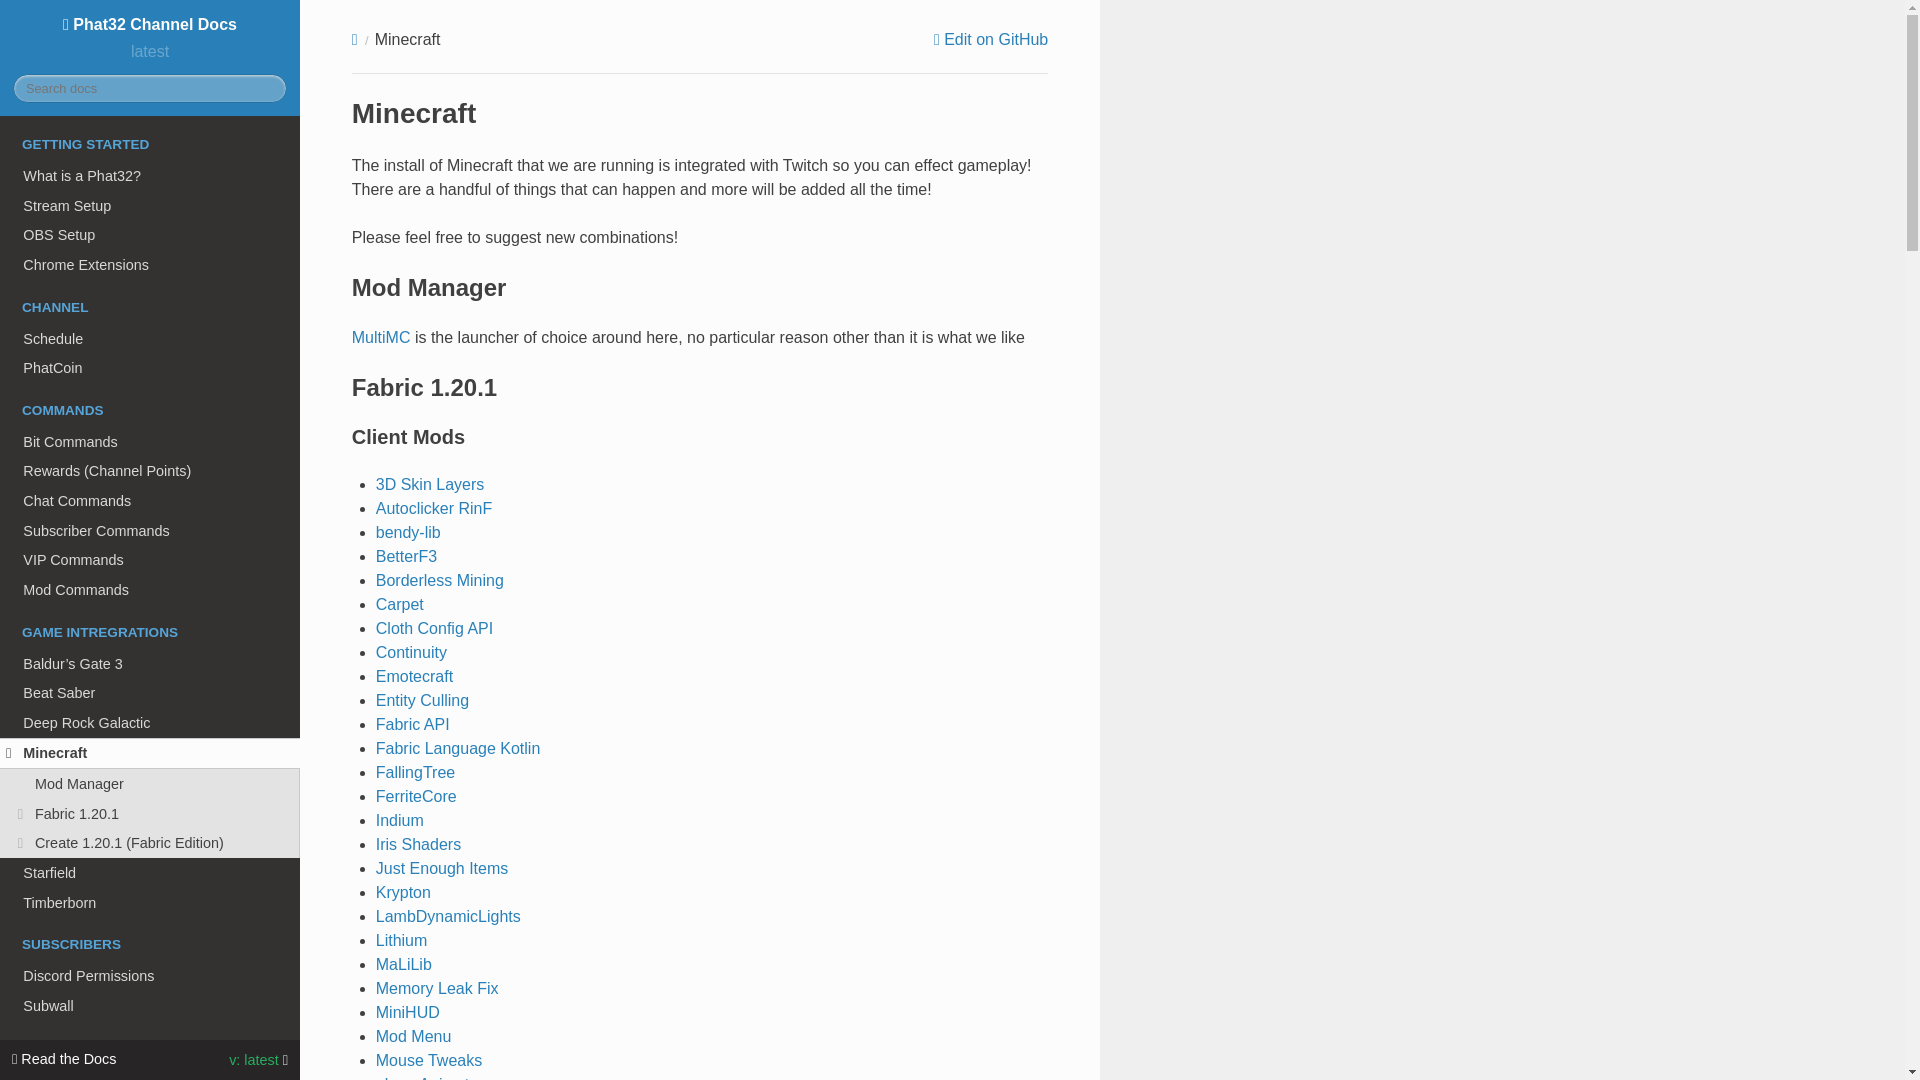  Describe the element at coordinates (150, 368) in the screenshot. I see `PhatCoin` at that location.